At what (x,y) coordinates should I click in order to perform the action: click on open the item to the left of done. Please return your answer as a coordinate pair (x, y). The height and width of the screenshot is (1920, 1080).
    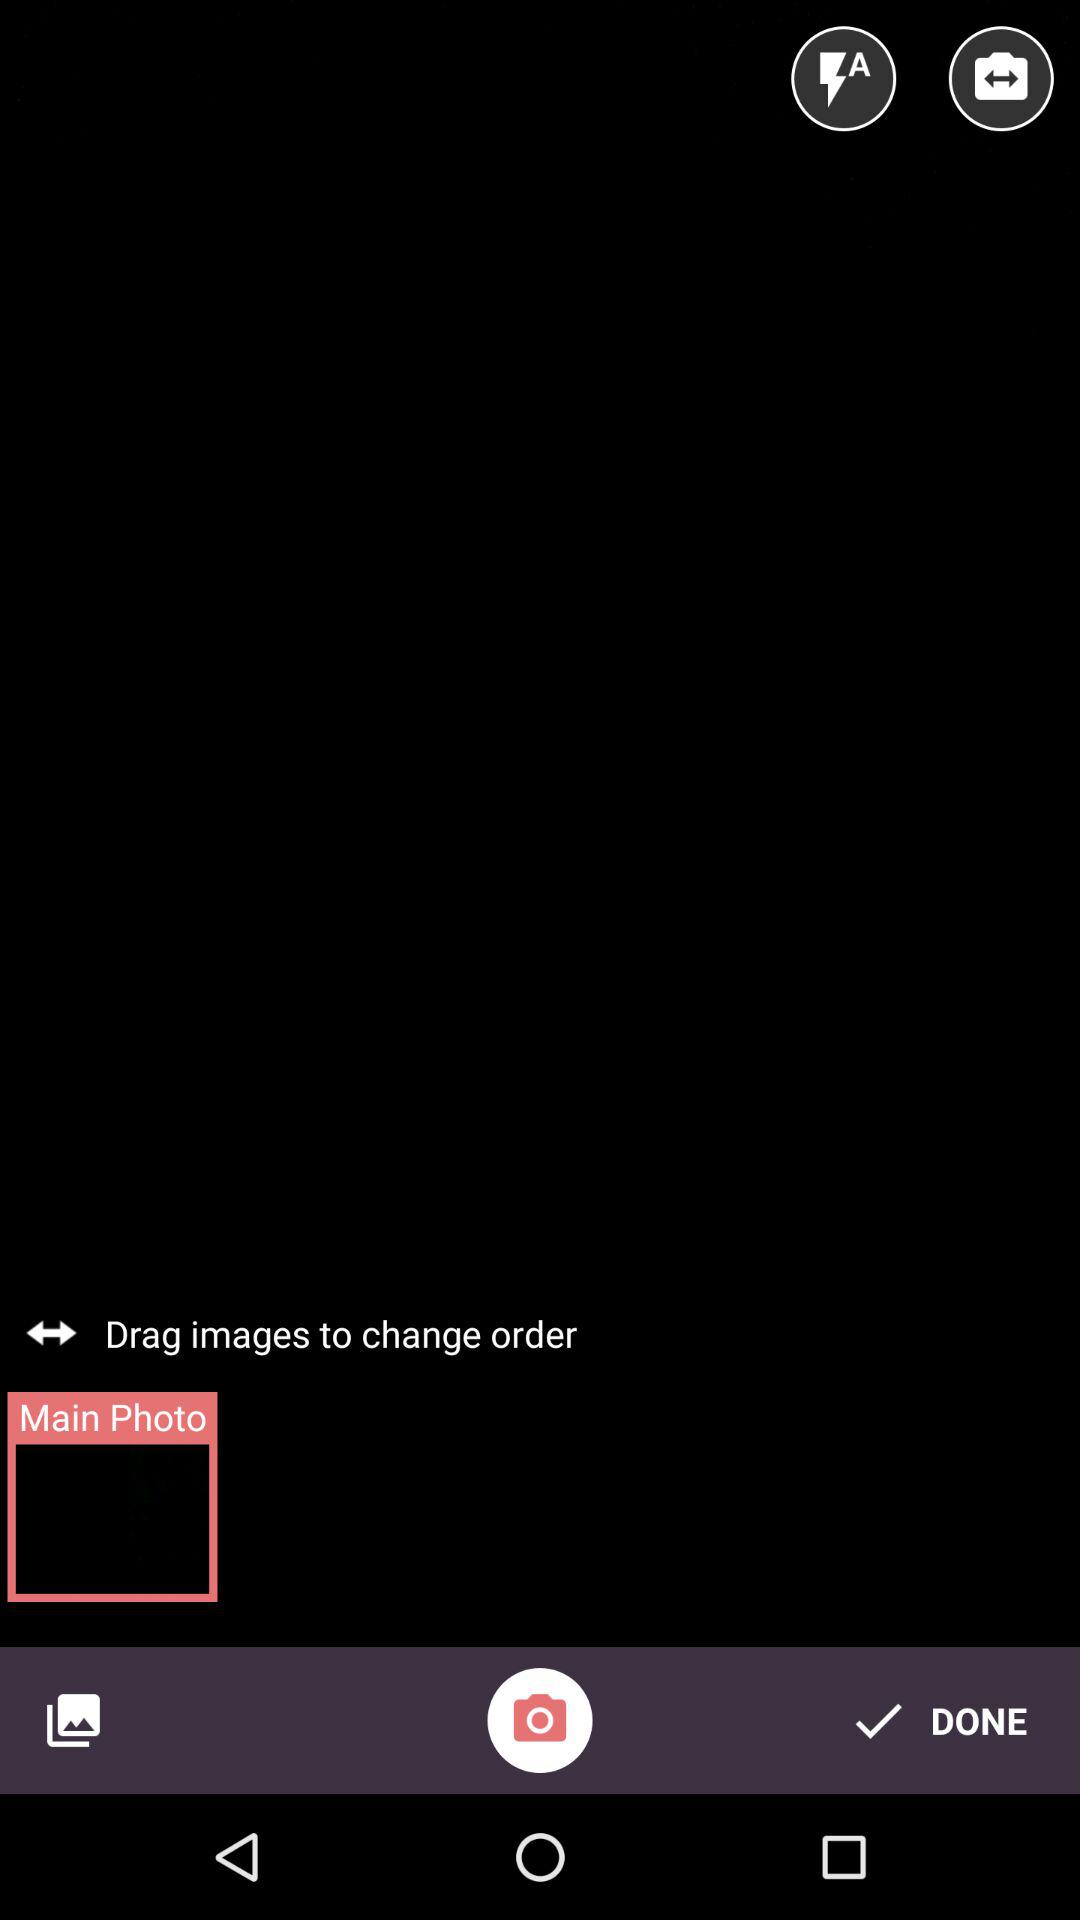
    Looking at the image, I should click on (540, 1720).